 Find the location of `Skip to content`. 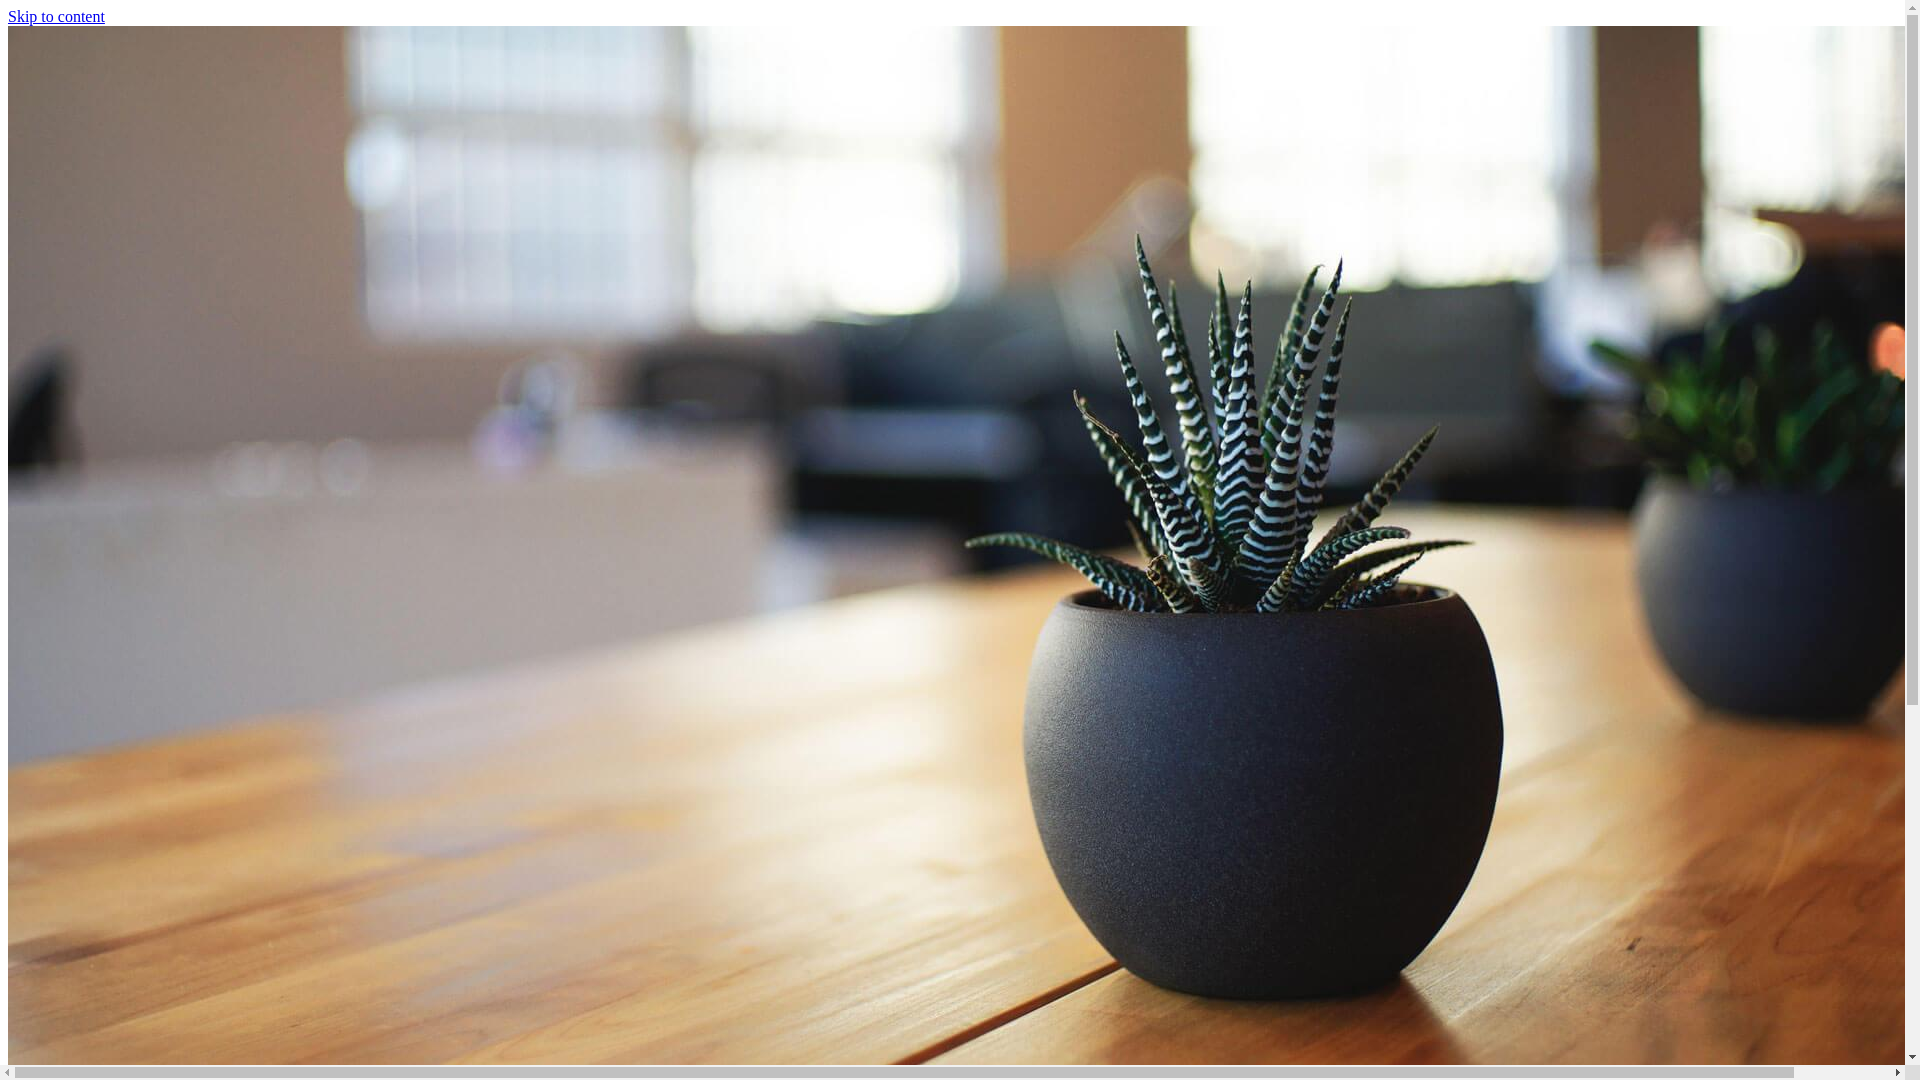

Skip to content is located at coordinates (56, 16).